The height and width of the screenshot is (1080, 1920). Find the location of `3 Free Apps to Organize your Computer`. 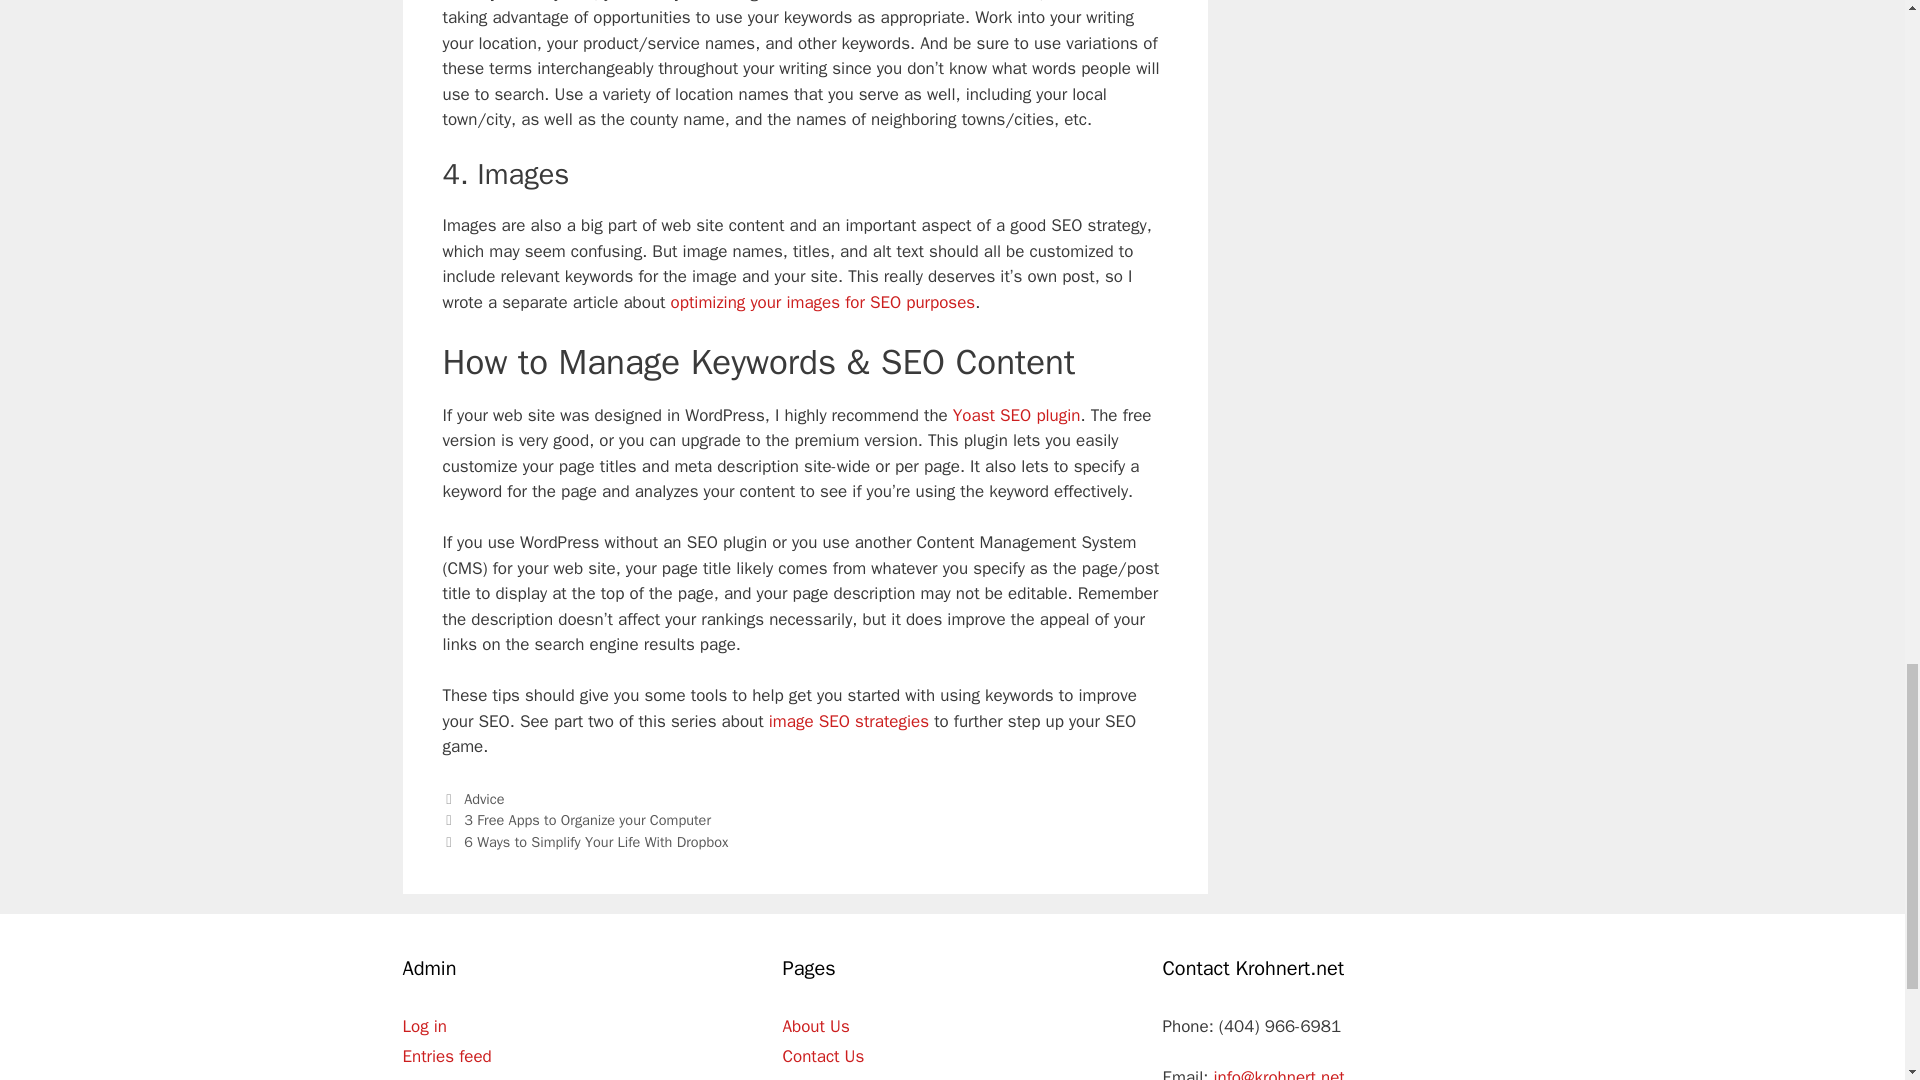

3 Free Apps to Organize your Computer is located at coordinates (587, 820).